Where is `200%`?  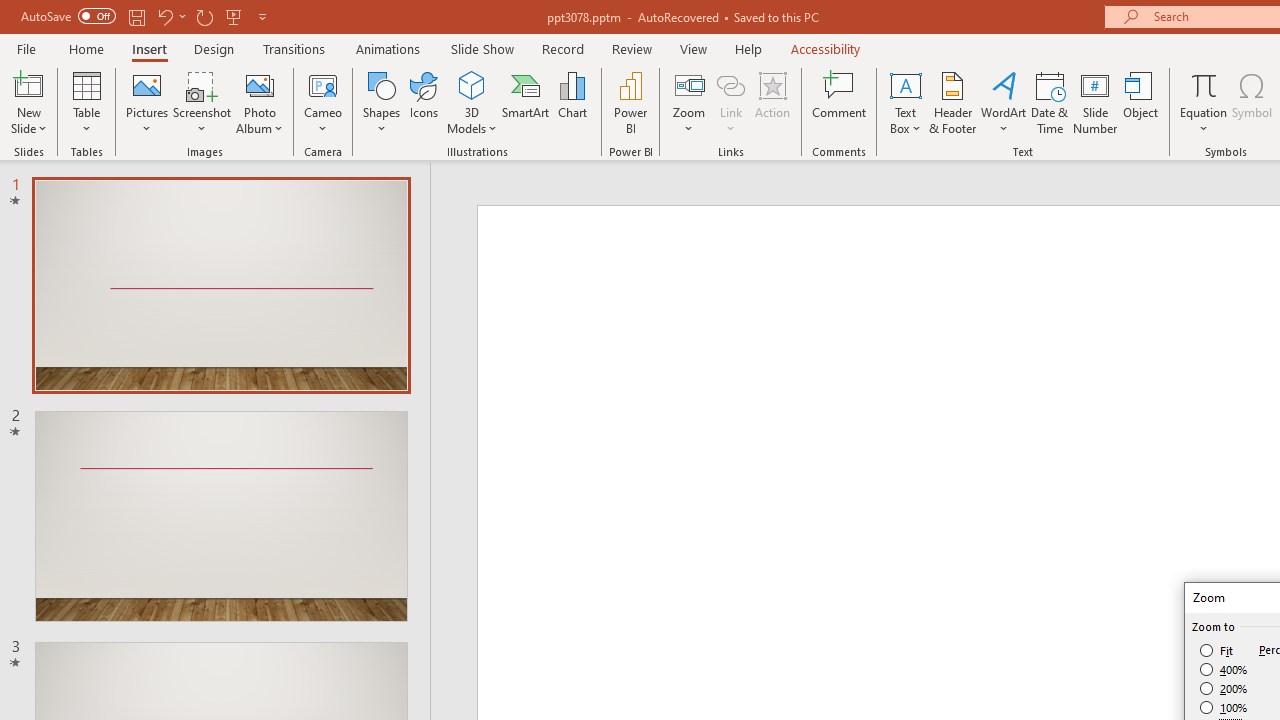
200% is located at coordinates (1224, 688).